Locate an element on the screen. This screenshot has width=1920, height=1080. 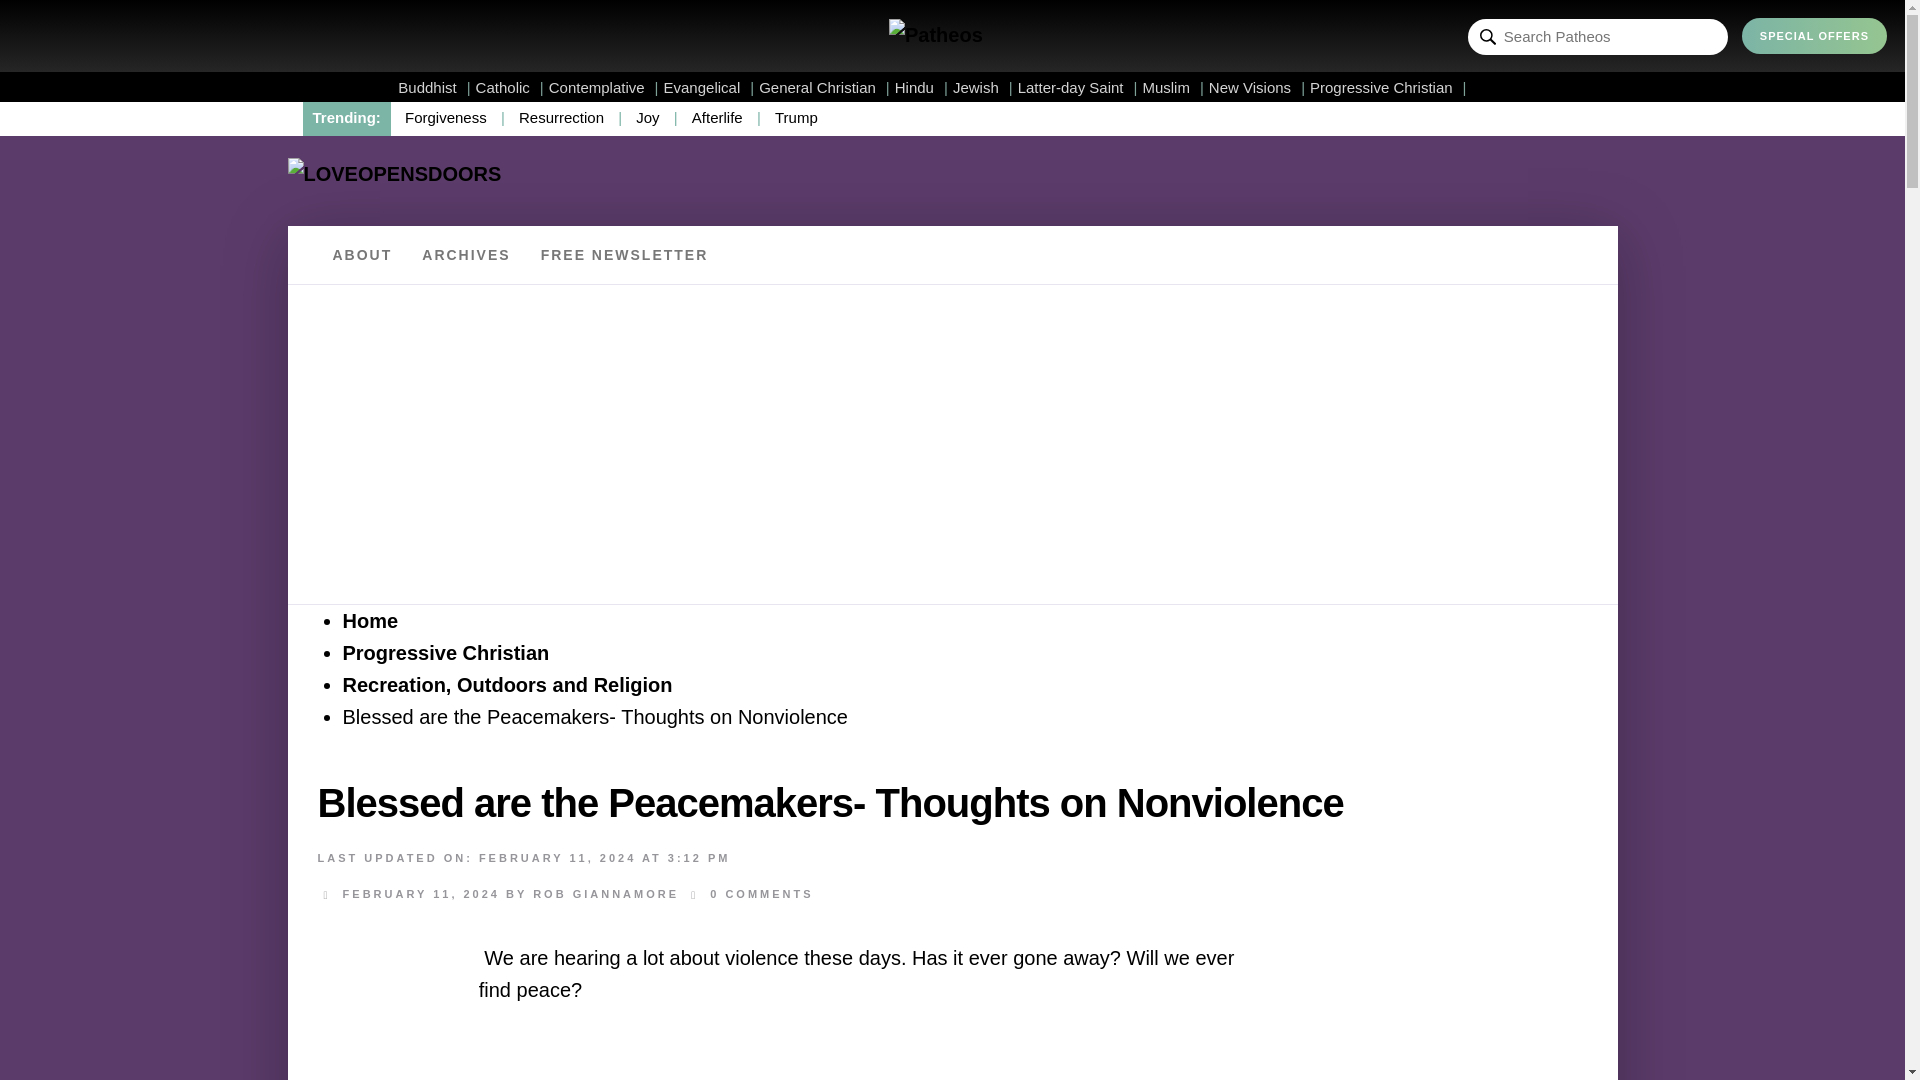
SPECIAL OFFERS is located at coordinates (1814, 36).